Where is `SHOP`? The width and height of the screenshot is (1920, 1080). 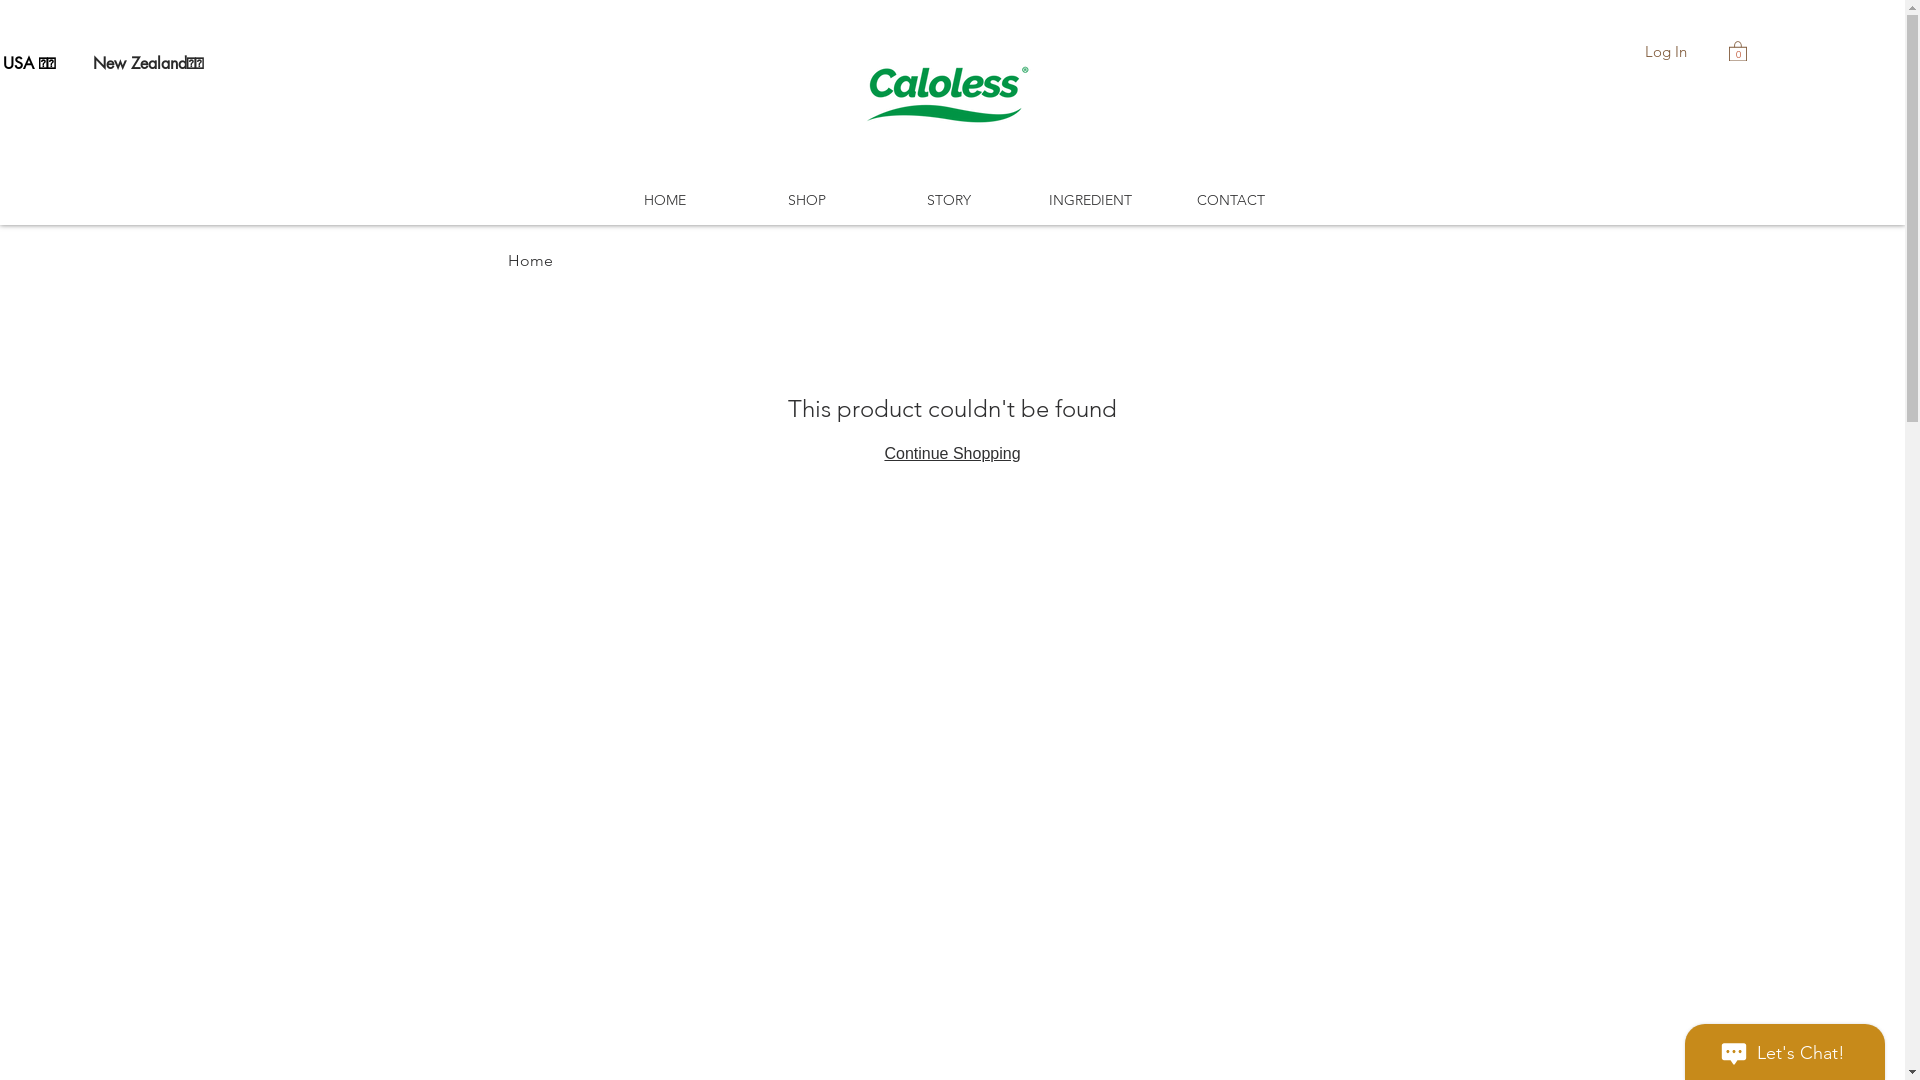
SHOP is located at coordinates (807, 200).